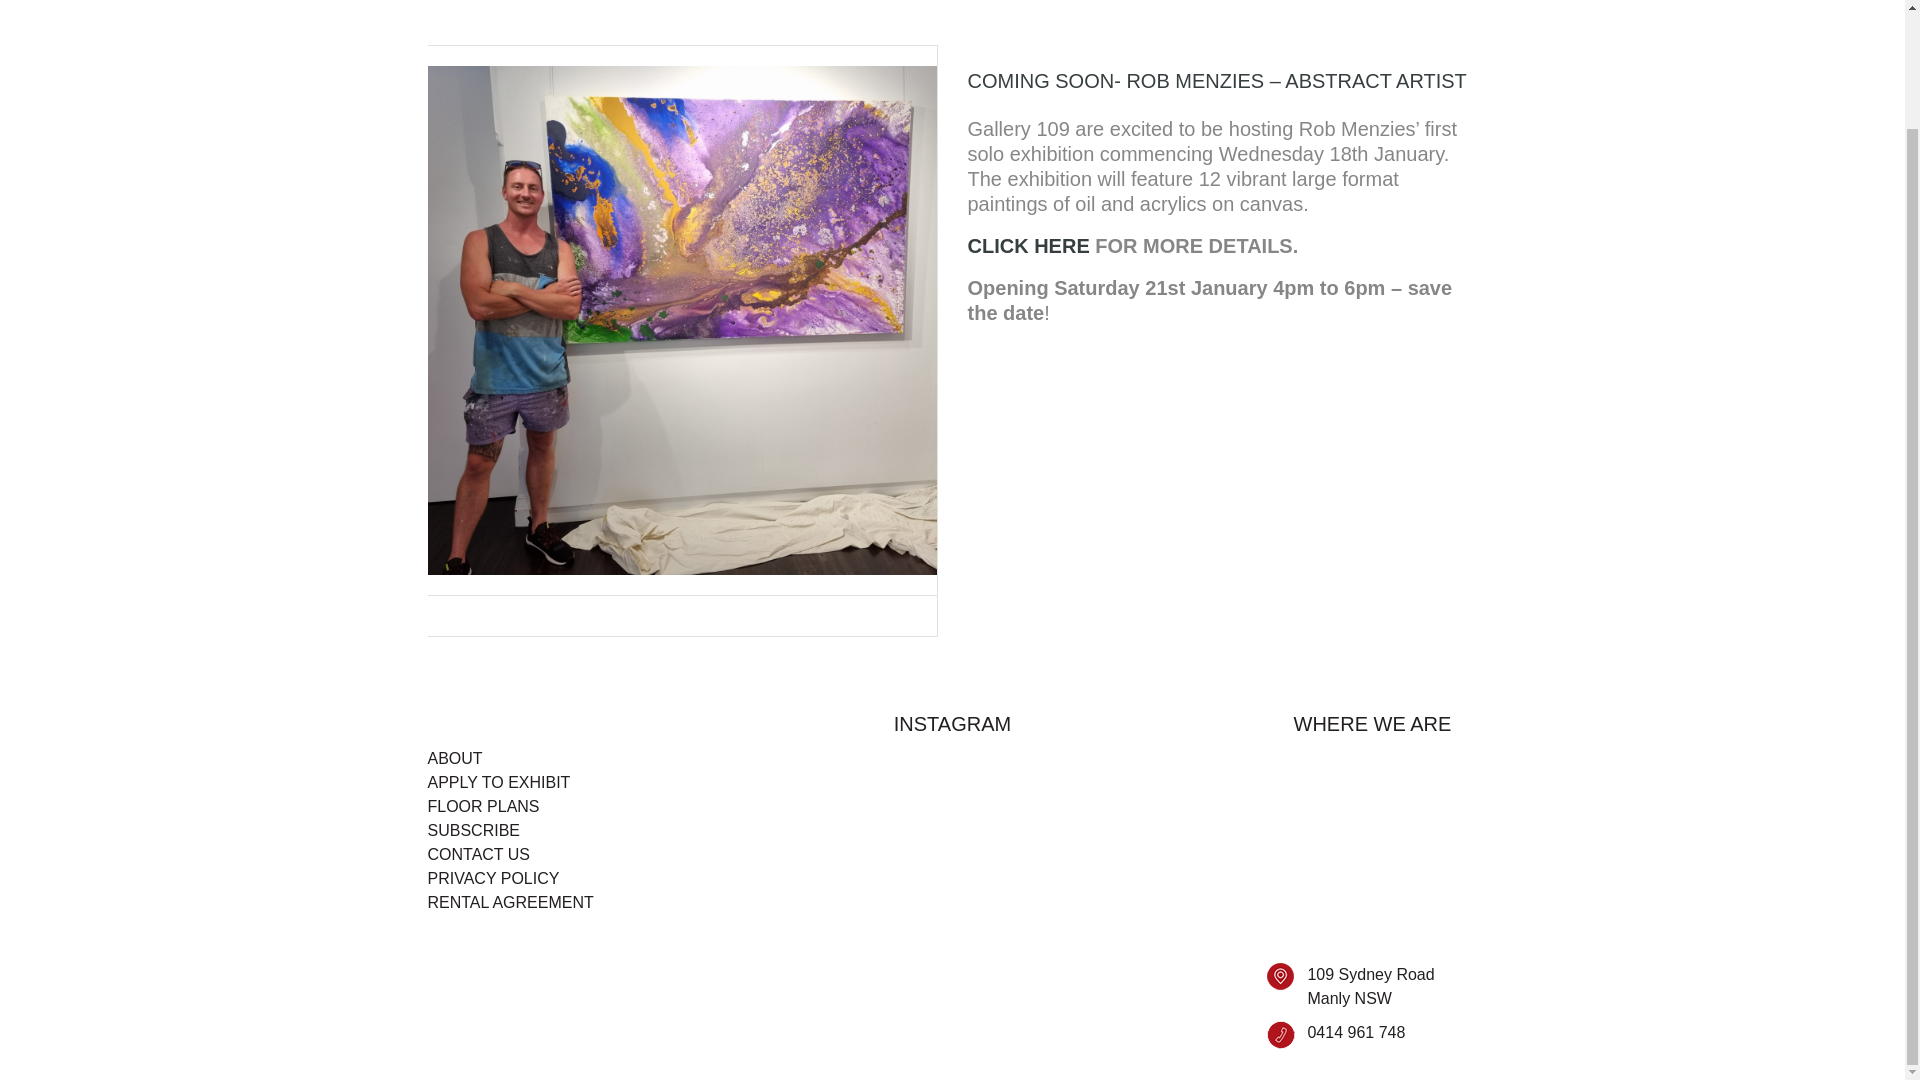 The image size is (1920, 1080). Describe the element at coordinates (1356, 1032) in the screenshot. I see `0414 961 748` at that location.